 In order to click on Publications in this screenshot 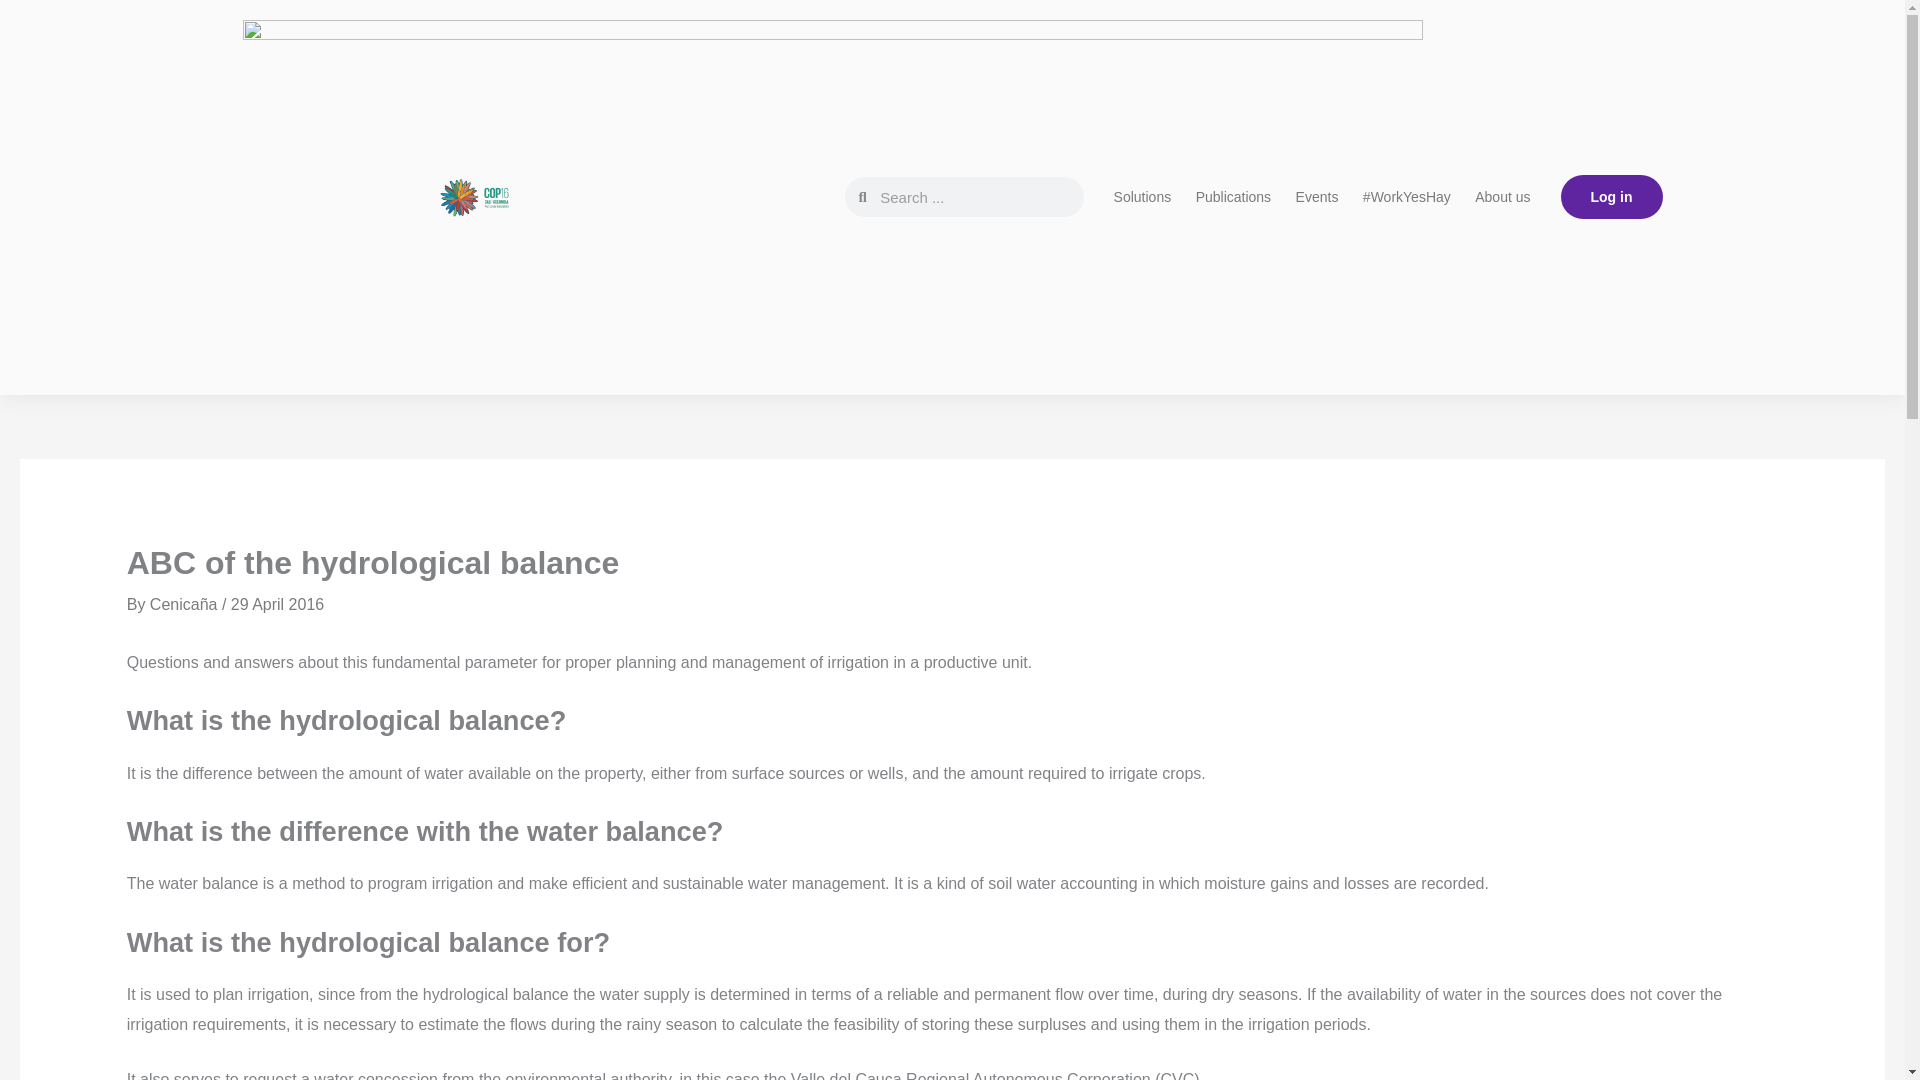, I will do `click(1233, 197)`.